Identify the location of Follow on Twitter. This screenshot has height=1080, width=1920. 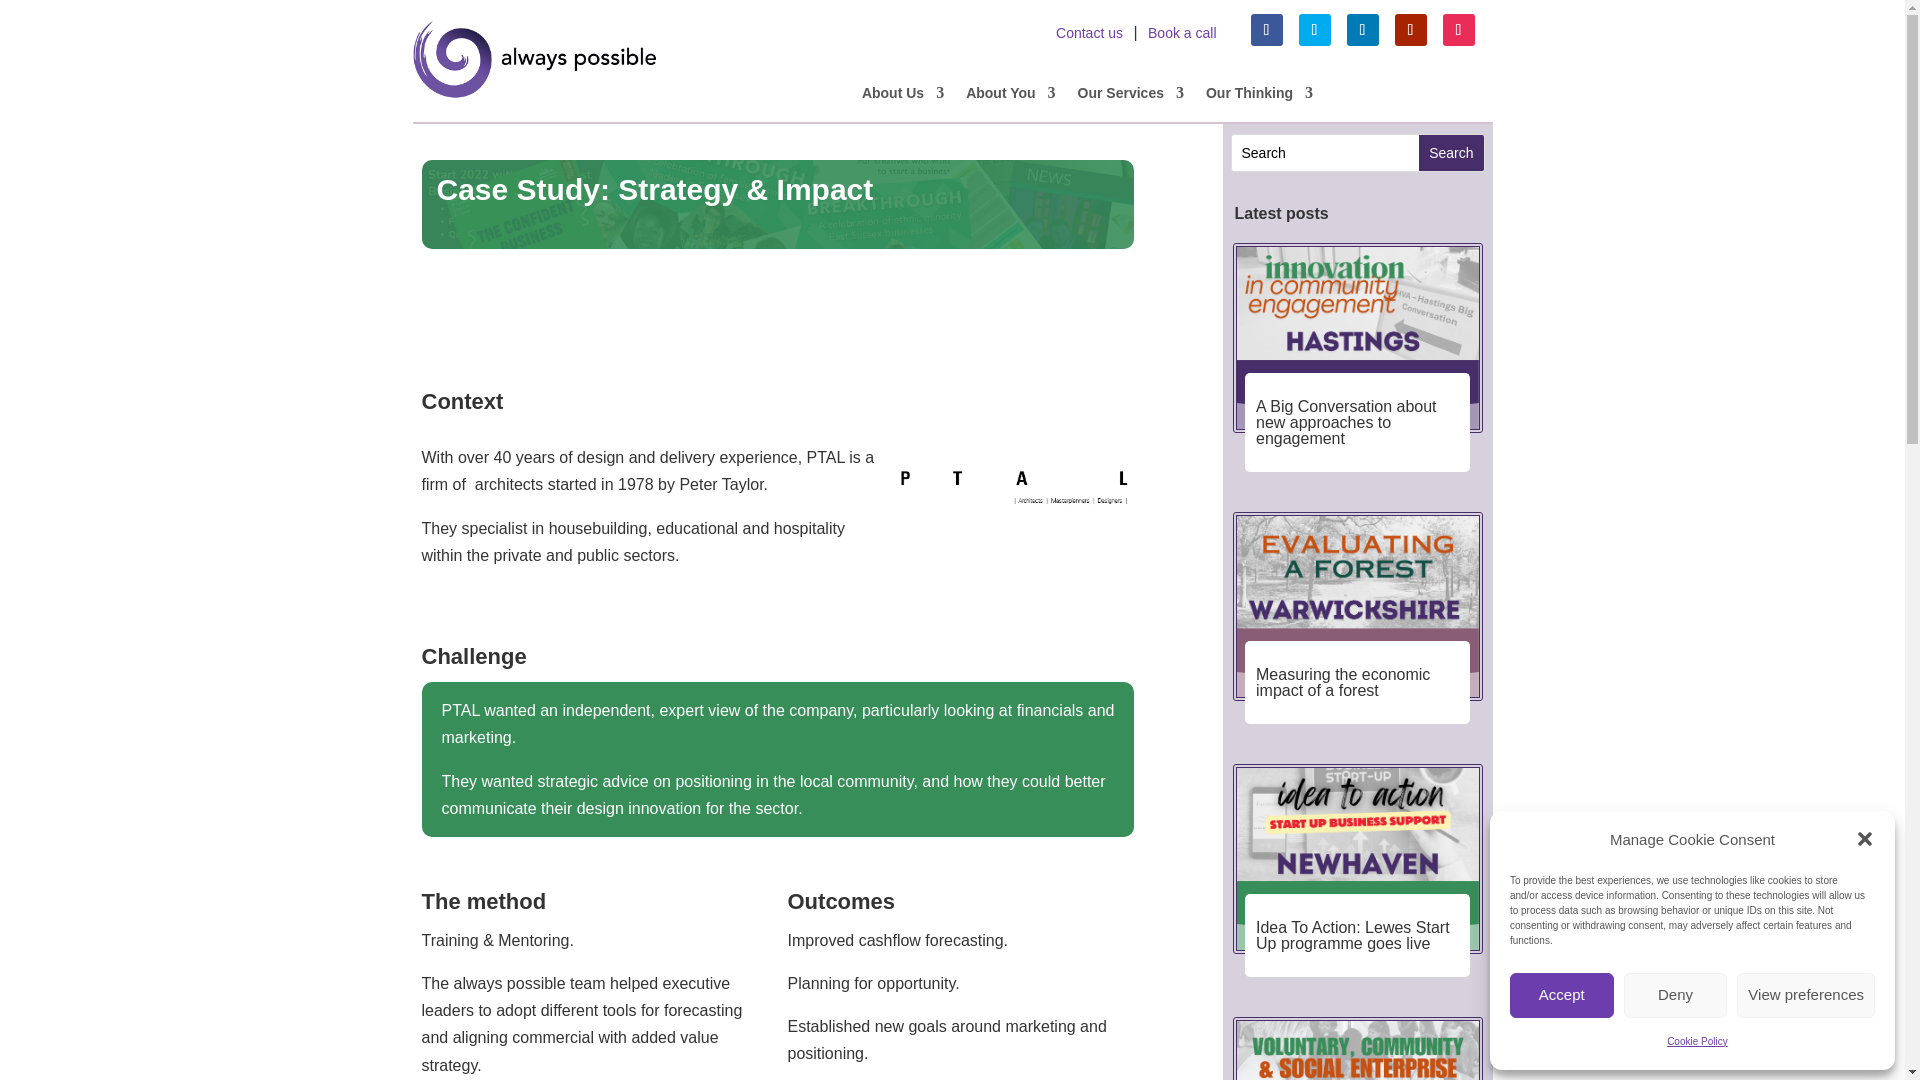
(1314, 30).